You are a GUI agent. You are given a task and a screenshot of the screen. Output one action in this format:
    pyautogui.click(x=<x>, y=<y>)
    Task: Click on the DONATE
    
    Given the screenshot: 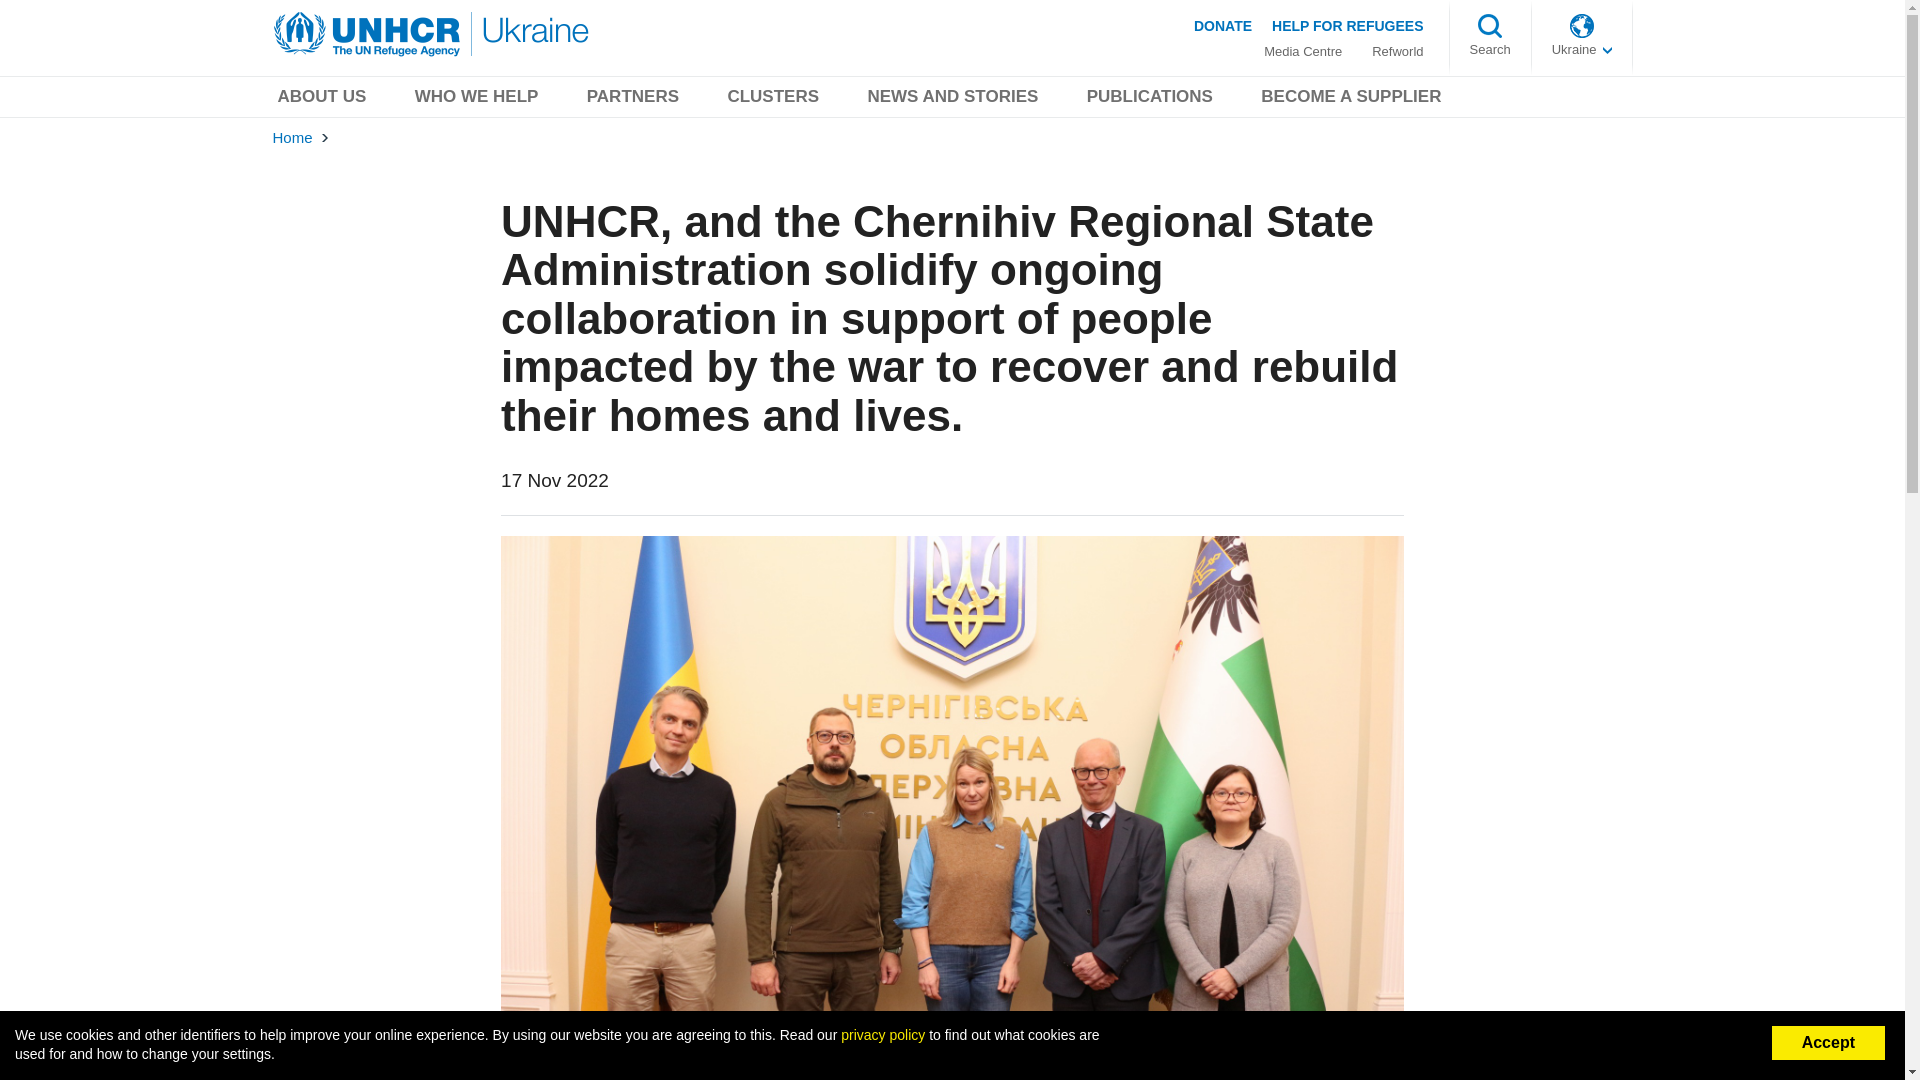 What is the action you would take?
    pyautogui.click(x=1222, y=25)
    